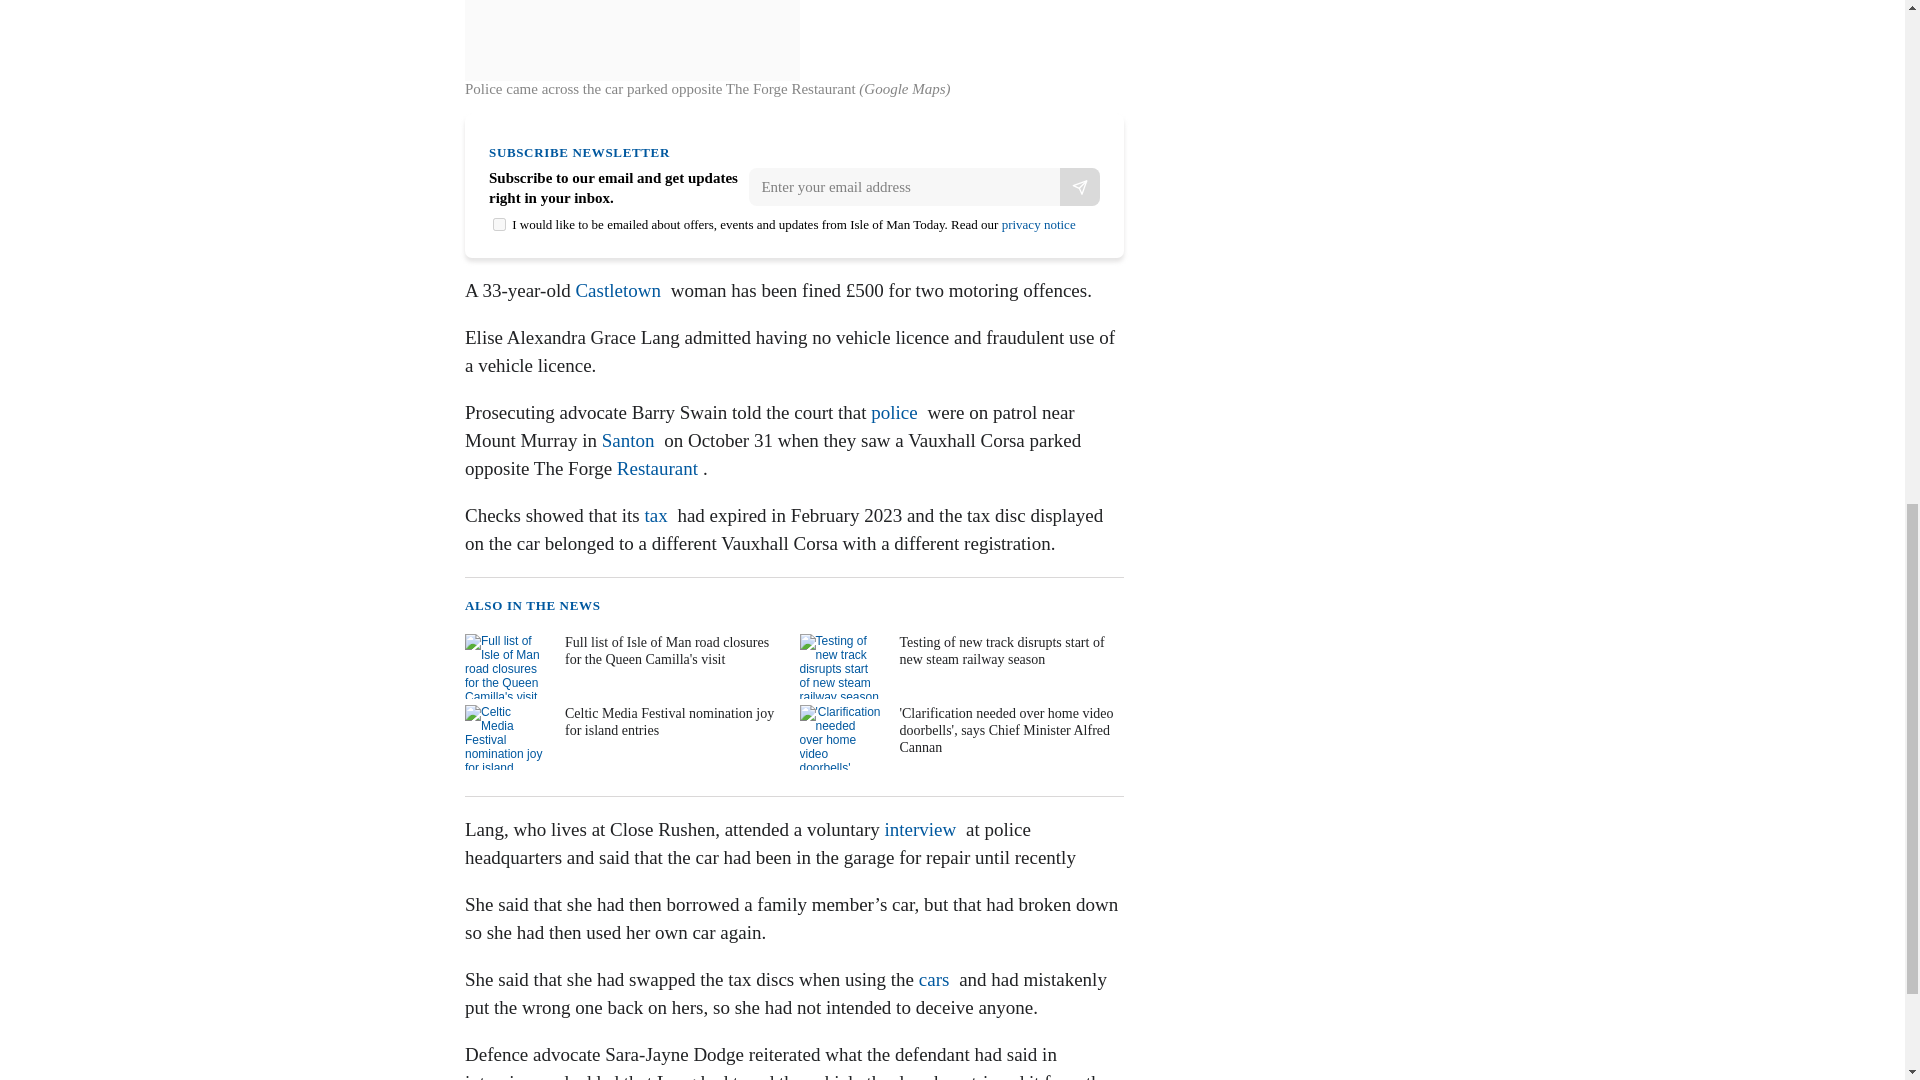 This screenshot has height=1080, width=1920. What do you see at coordinates (920, 829) in the screenshot?
I see `interview` at bounding box center [920, 829].